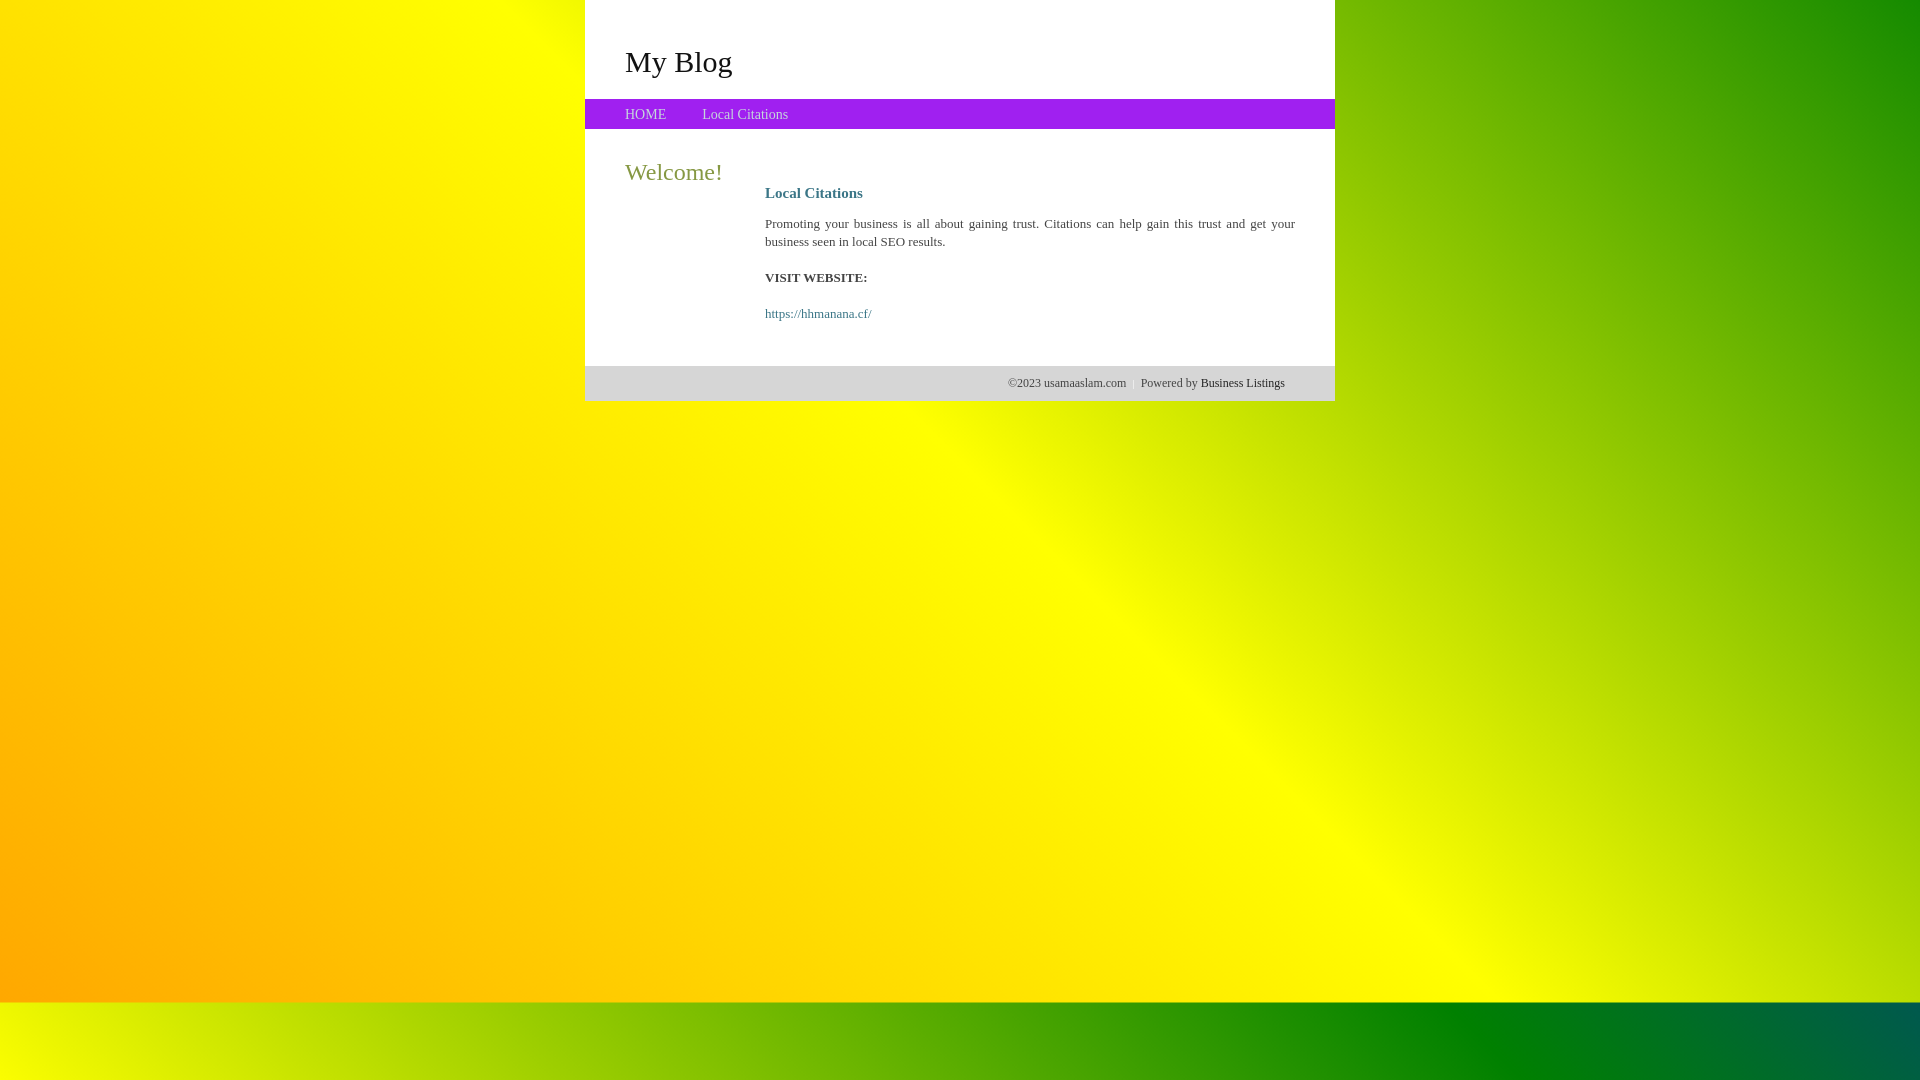  I want to click on HOME, so click(646, 114).